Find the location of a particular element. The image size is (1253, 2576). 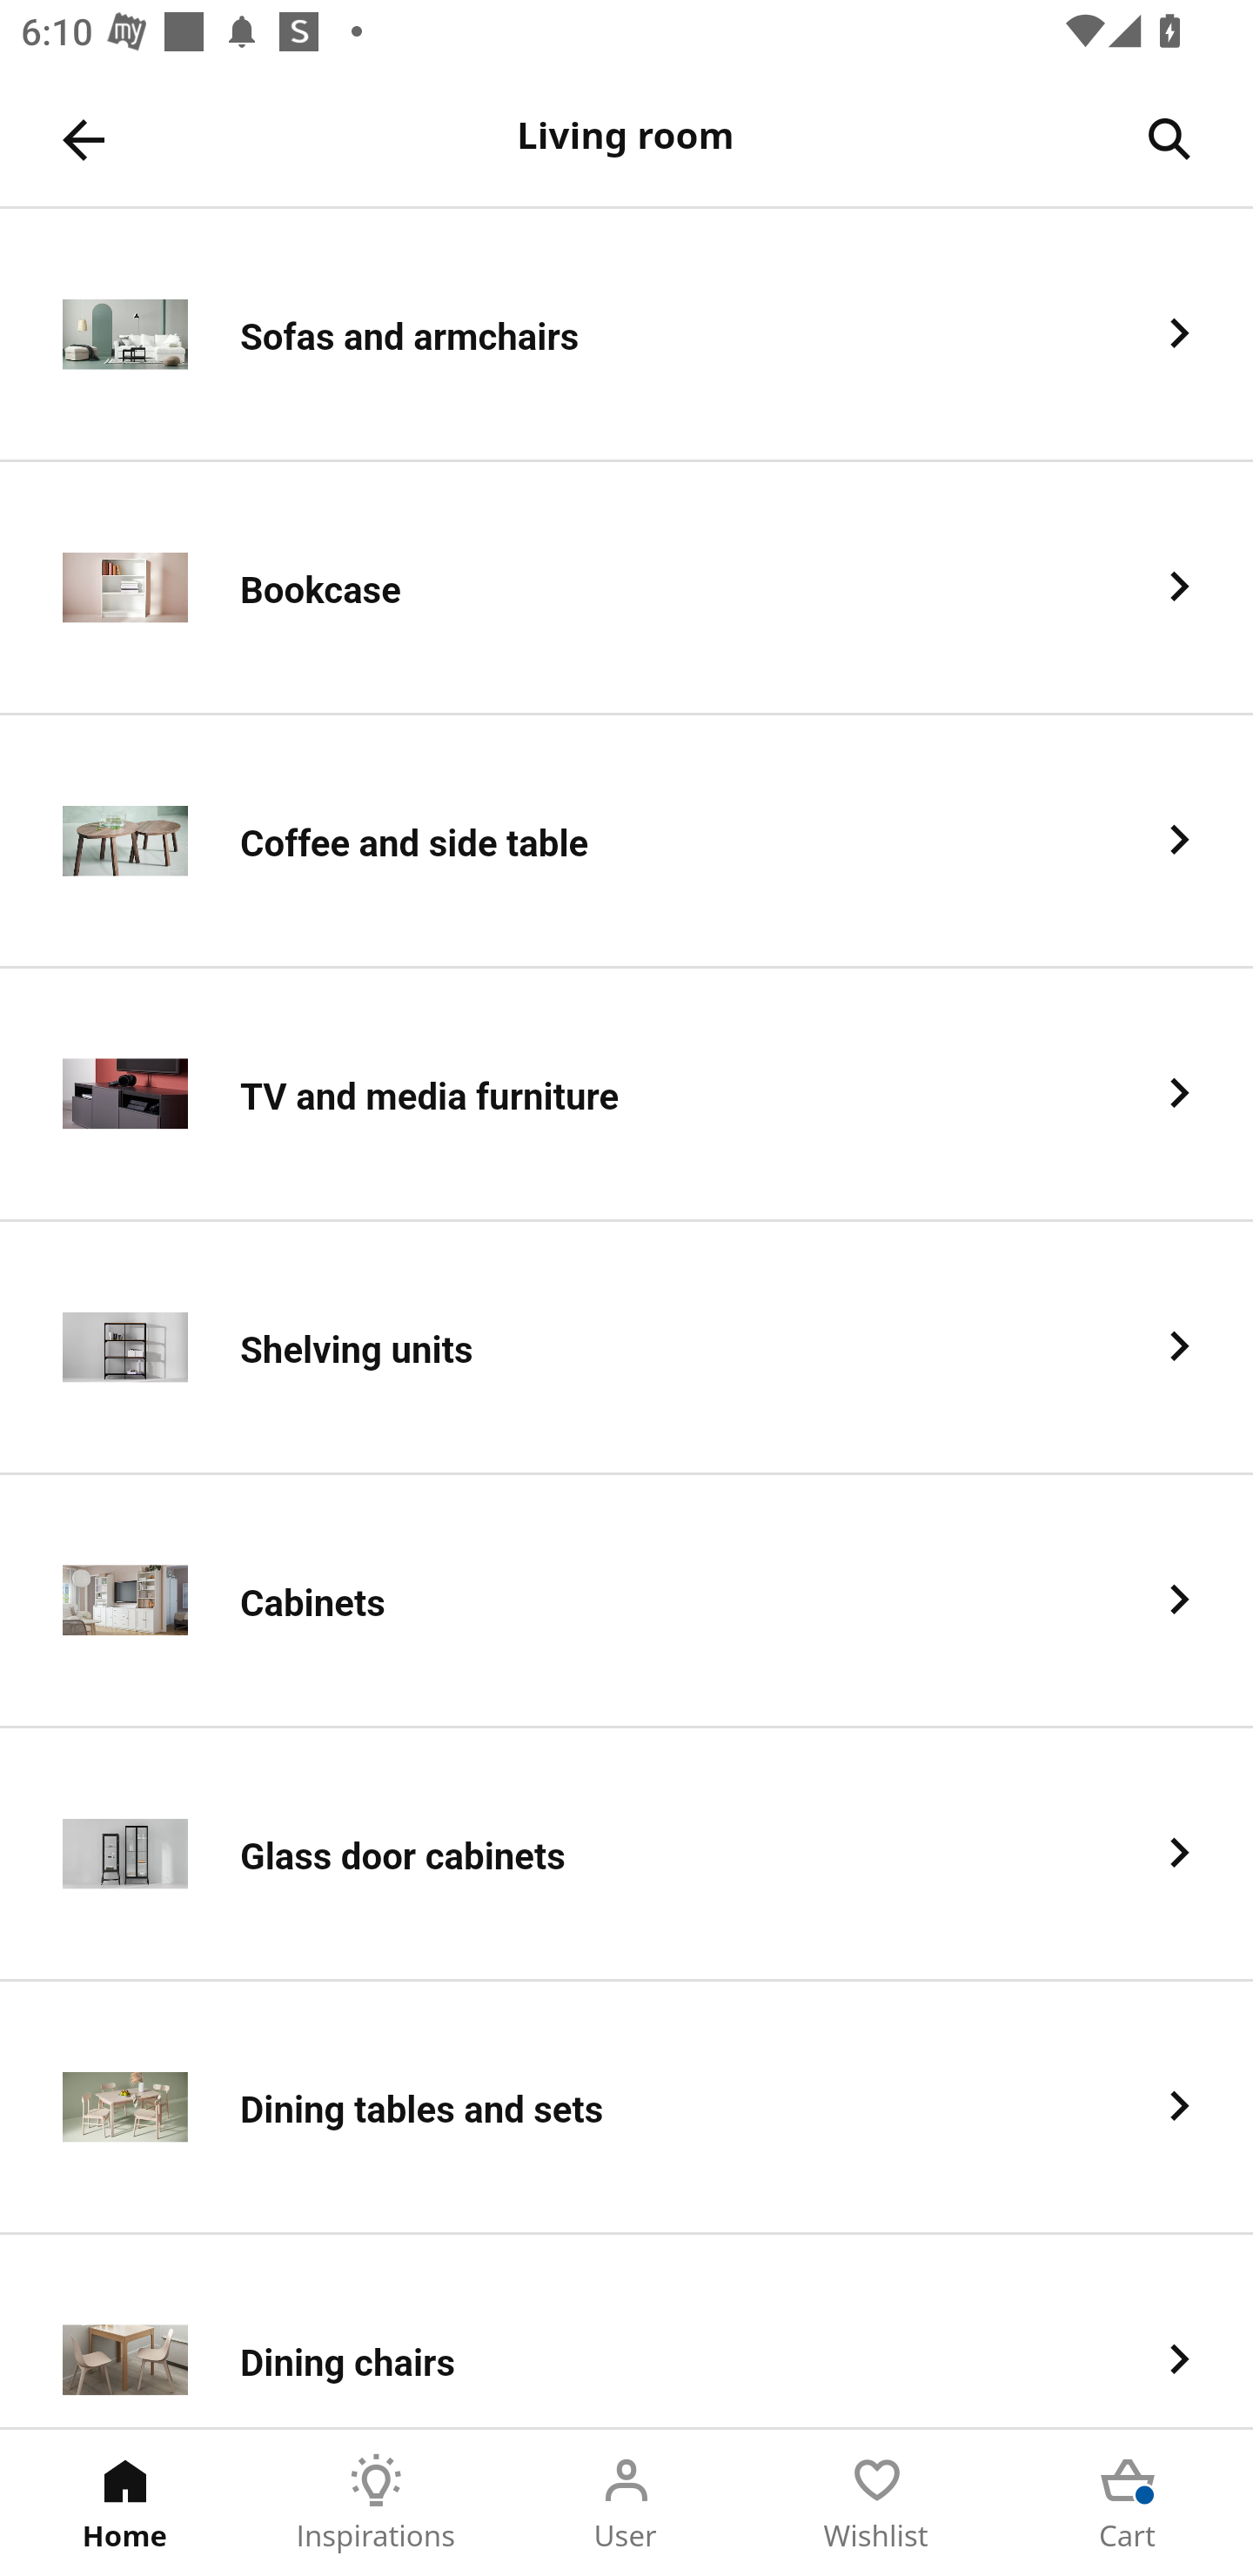

Coffee and side table is located at coordinates (626, 842).